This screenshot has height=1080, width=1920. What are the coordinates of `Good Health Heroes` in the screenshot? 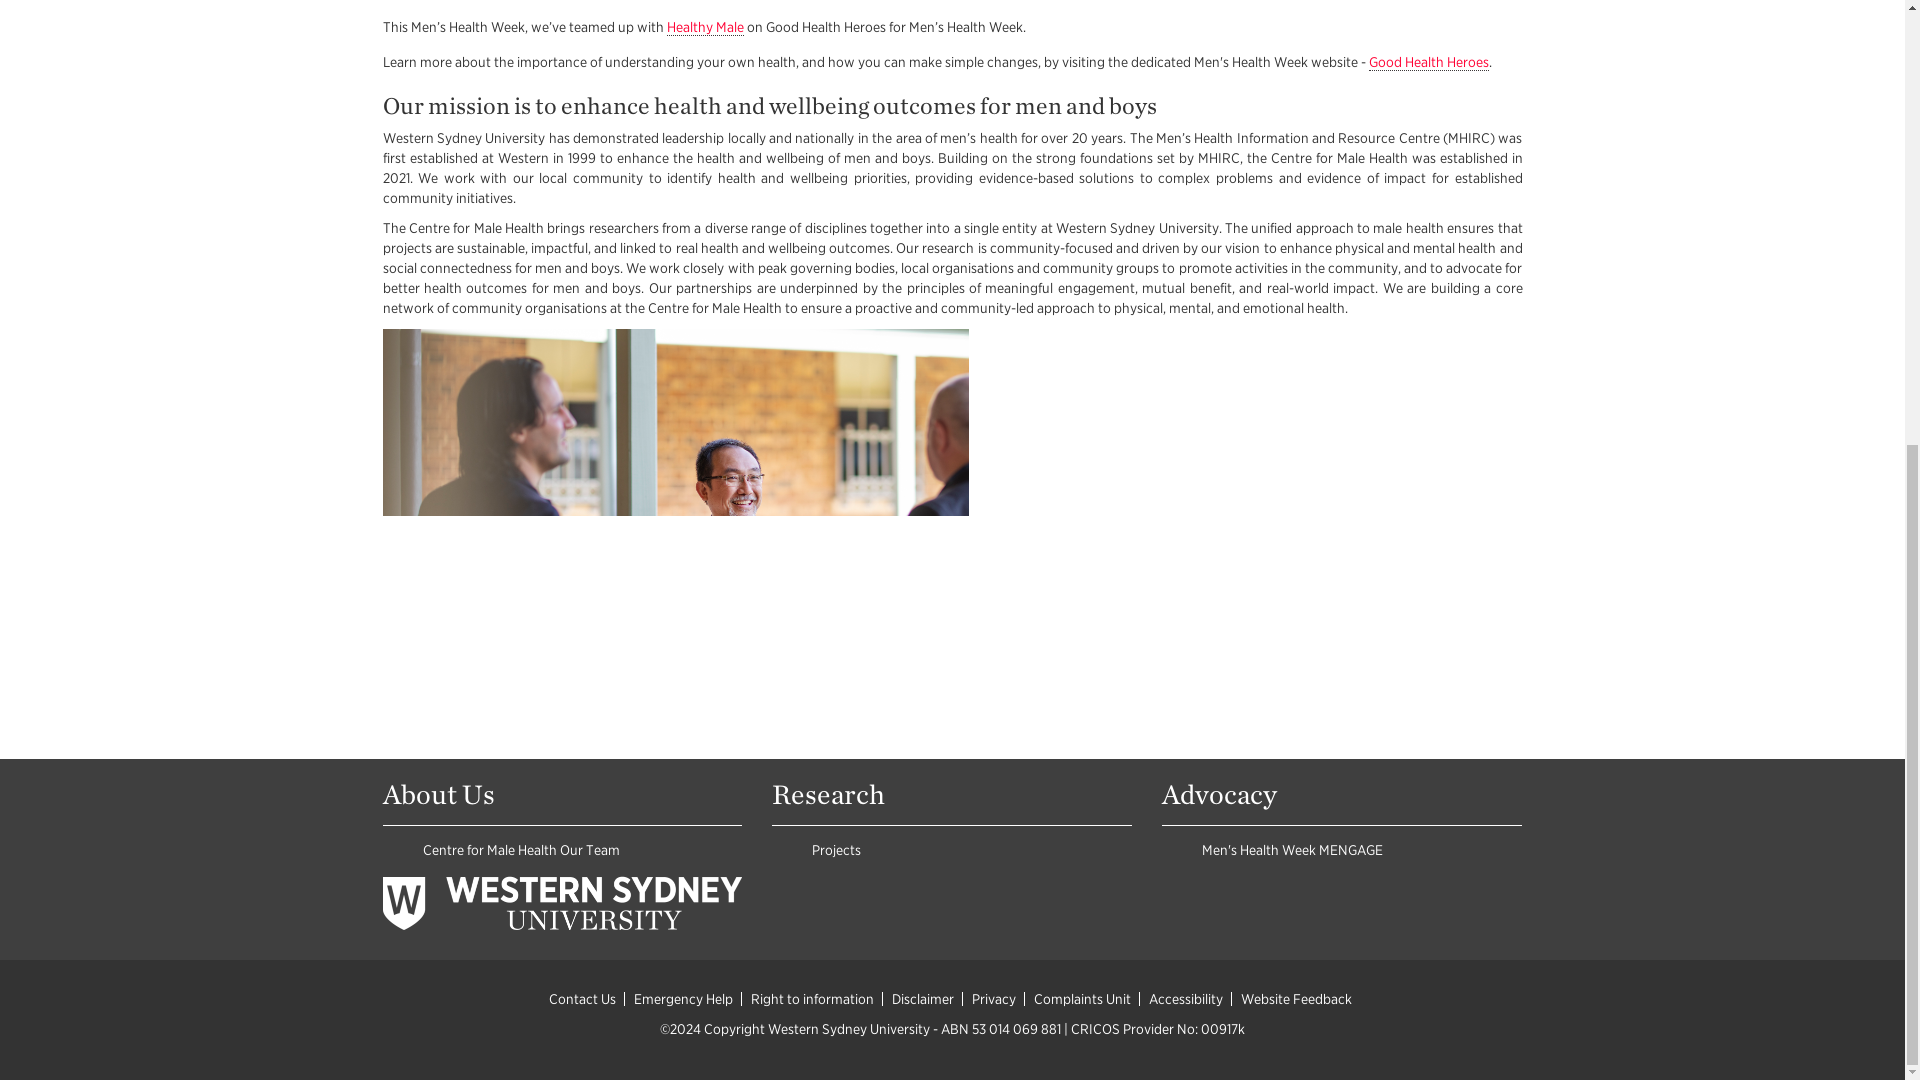 It's located at (1428, 62).